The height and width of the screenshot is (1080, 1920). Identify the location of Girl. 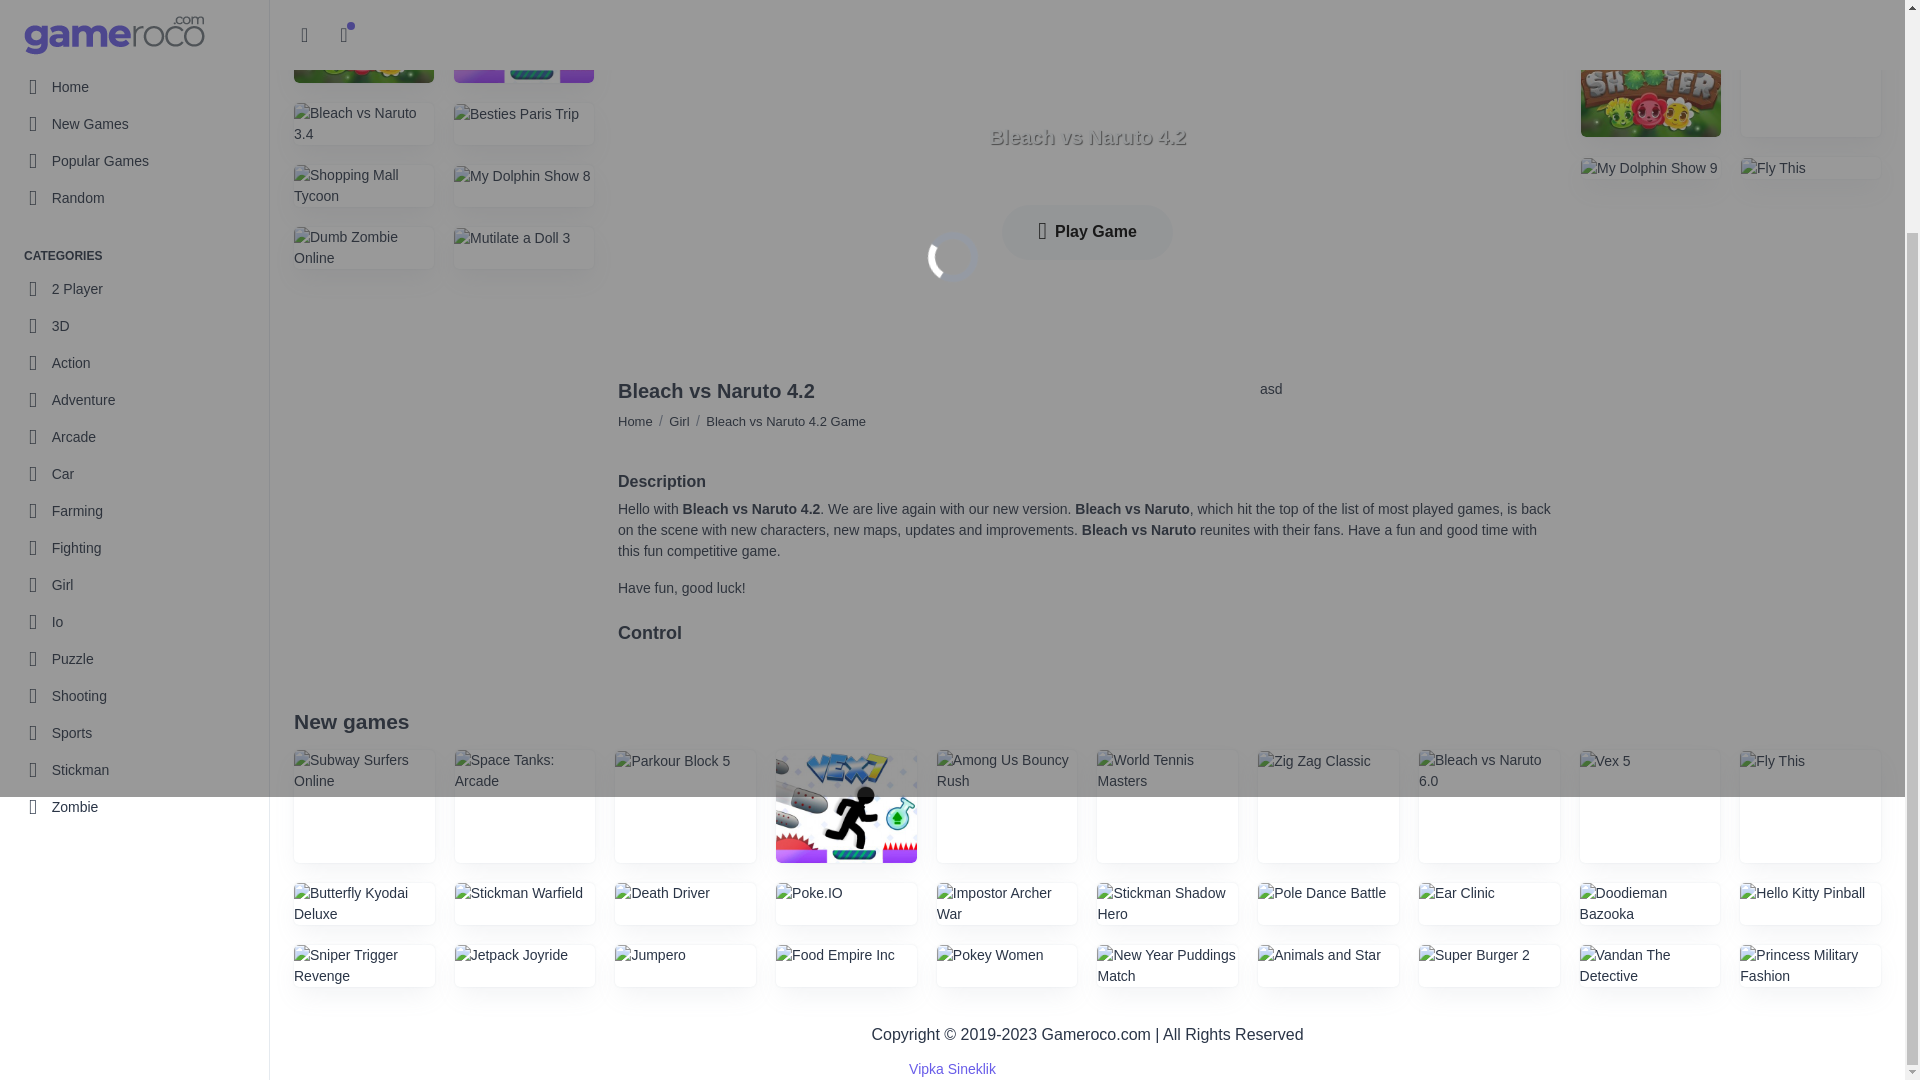
(678, 420).